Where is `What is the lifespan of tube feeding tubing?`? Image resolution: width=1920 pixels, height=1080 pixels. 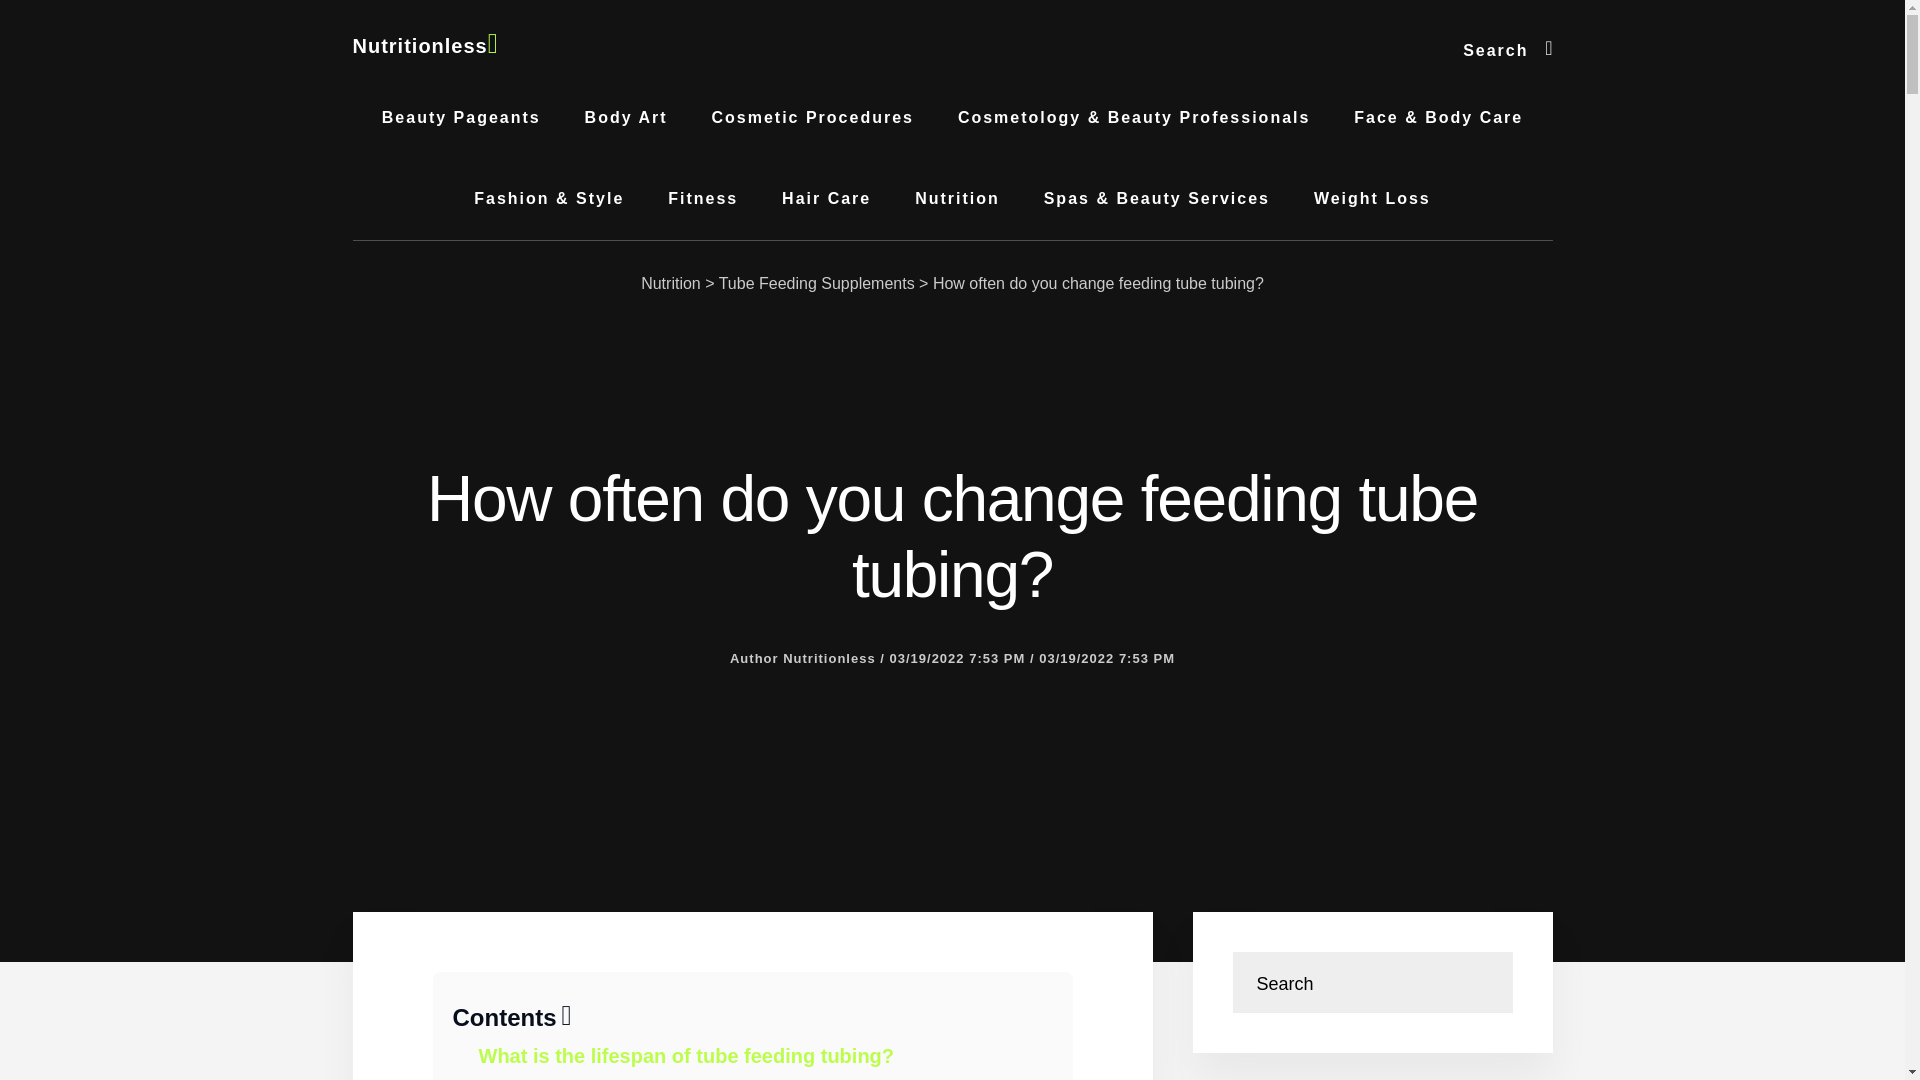 What is the lifespan of tube feeding tubing? is located at coordinates (686, 1056).